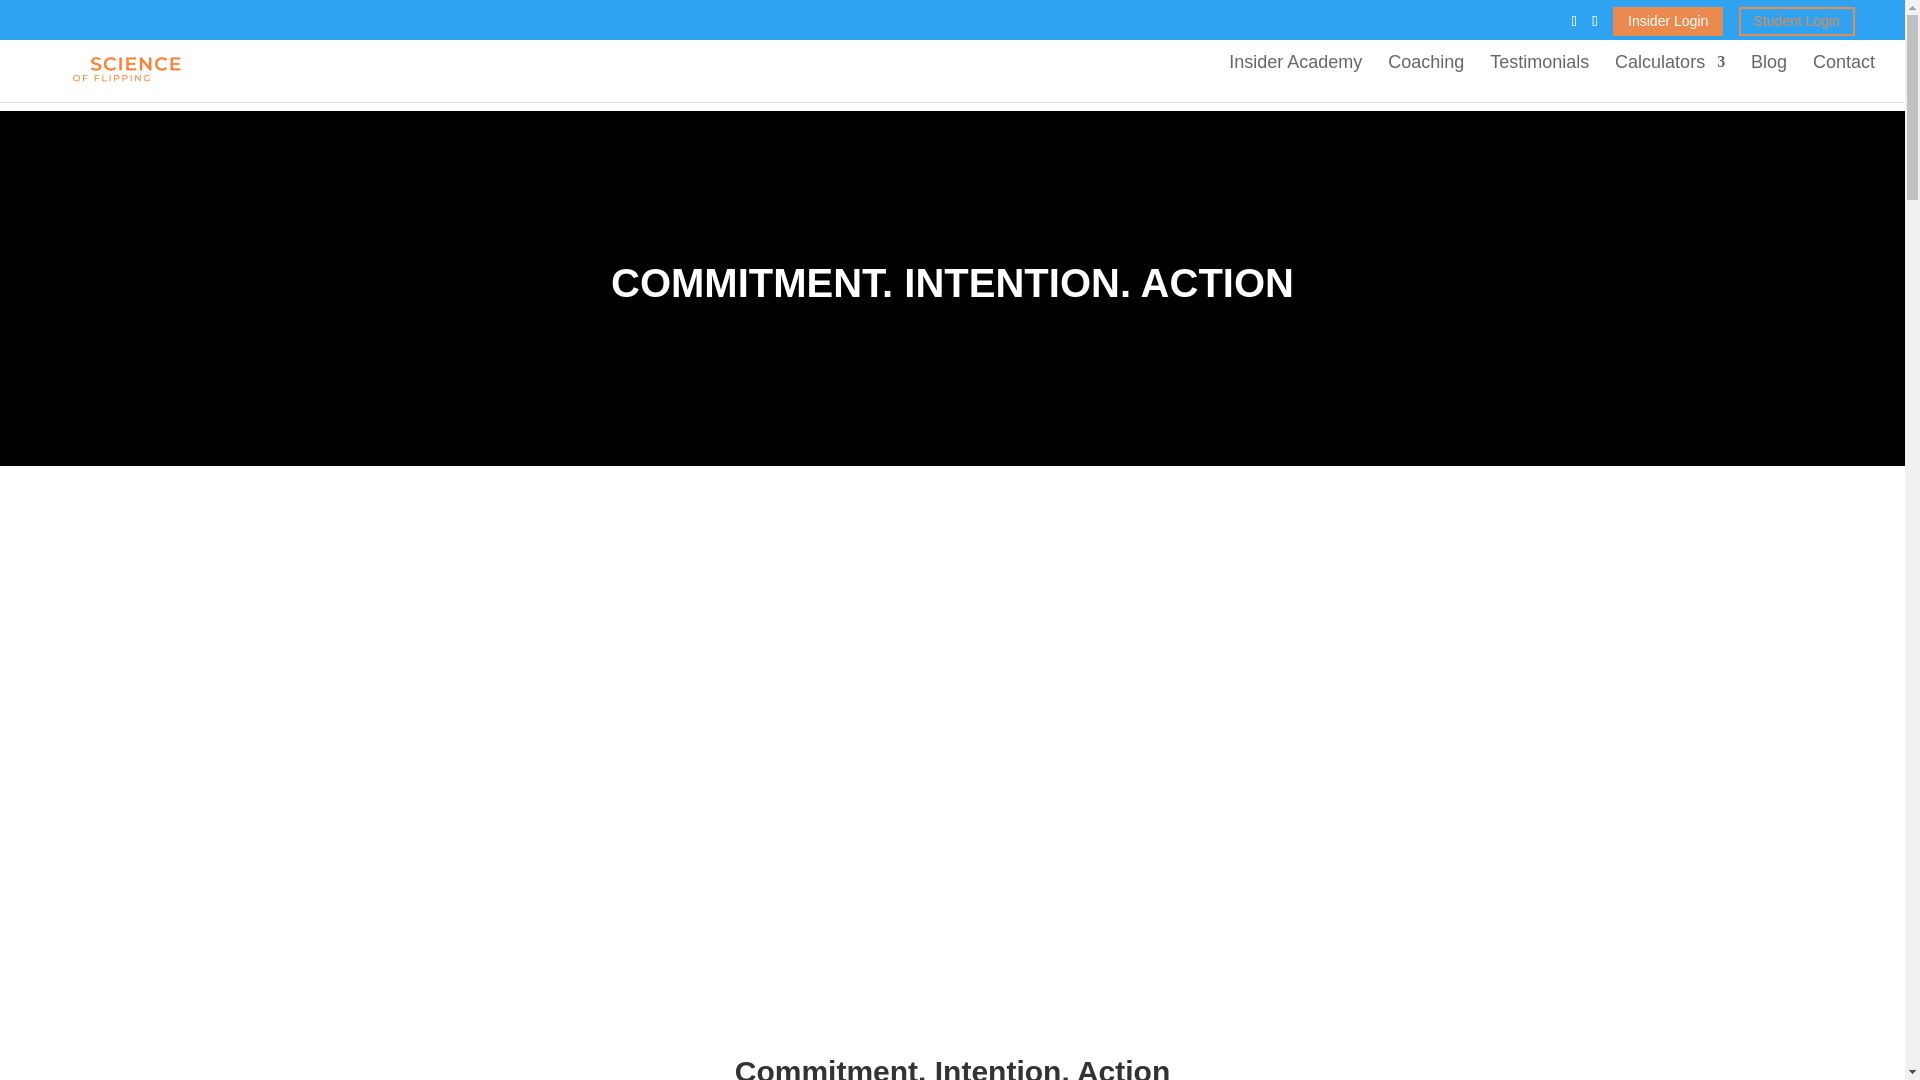 Image resolution: width=1920 pixels, height=1080 pixels. What do you see at coordinates (1294, 78) in the screenshot?
I see `Insider Academy` at bounding box center [1294, 78].